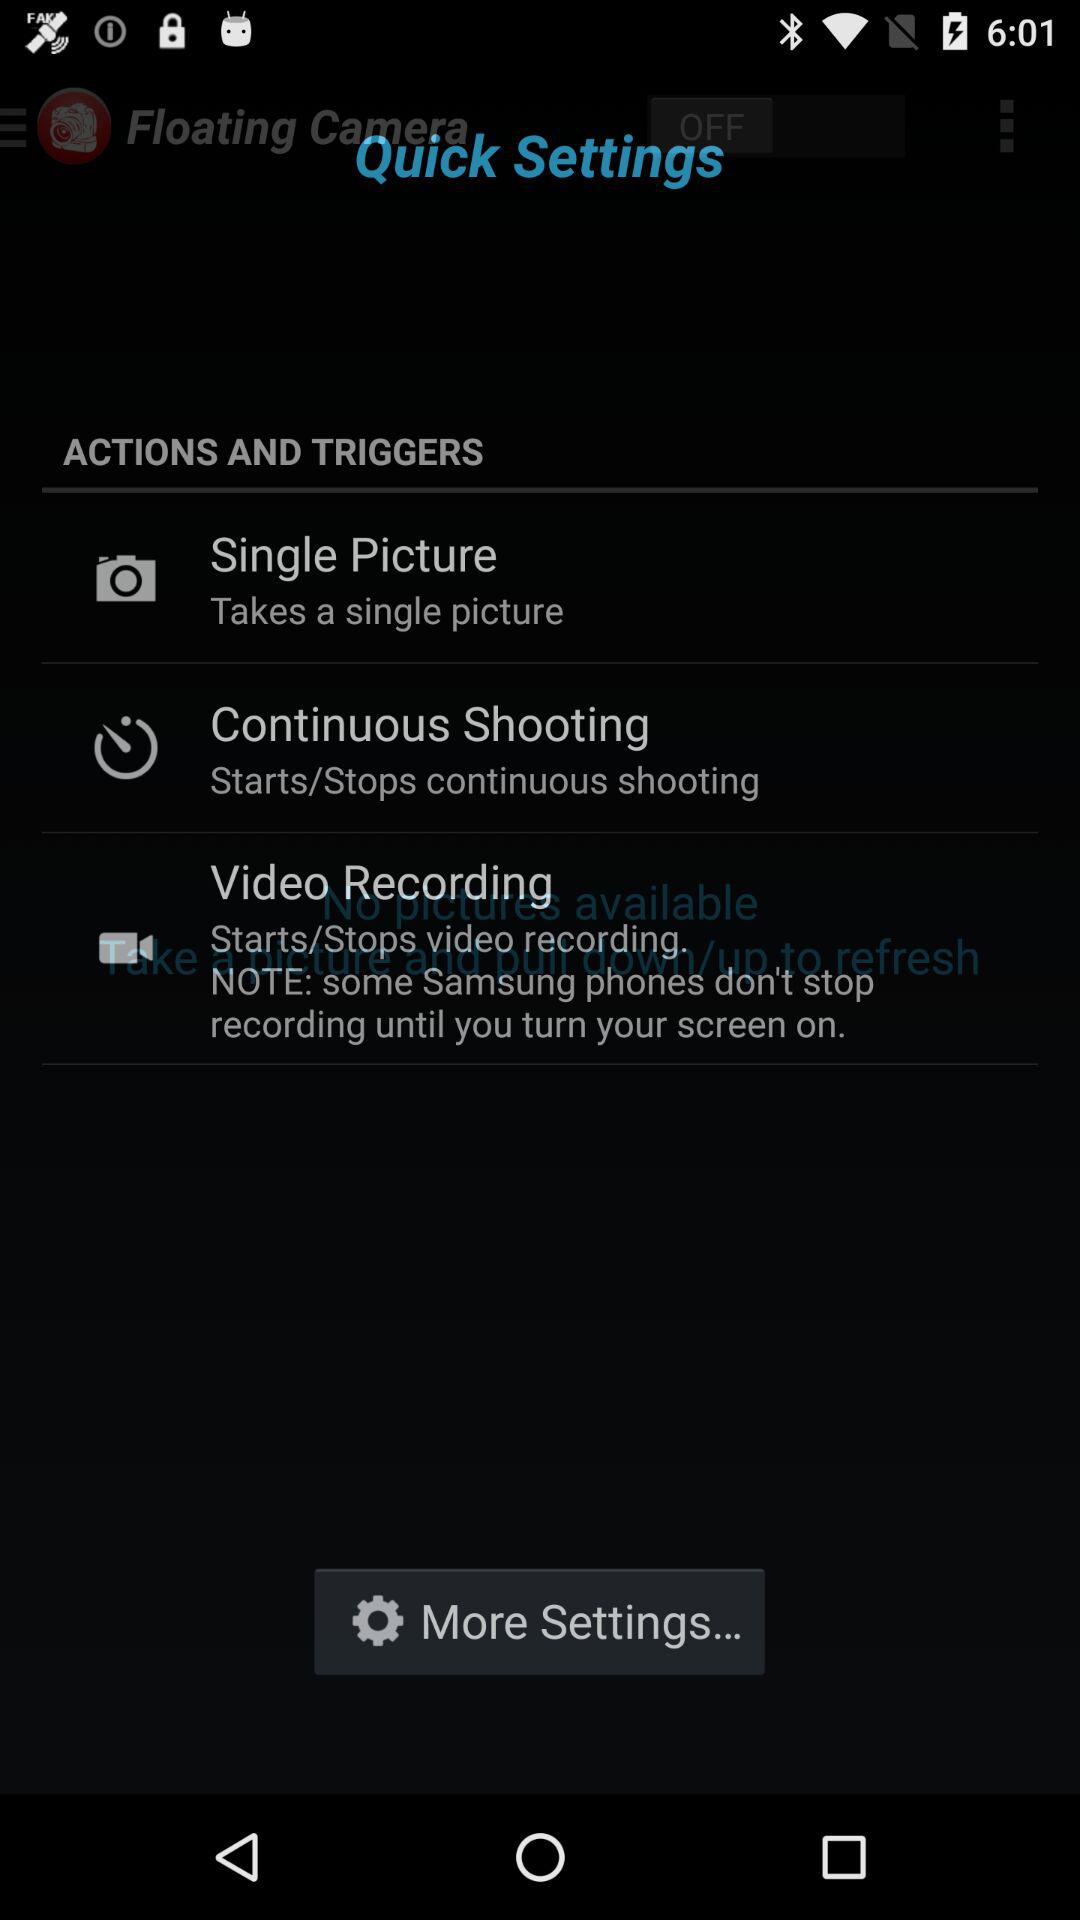 This screenshot has height=1920, width=1080. Describe the element at coordinates (539, 1620) in the screenshot. I see `open the item at the bottom` at that location.